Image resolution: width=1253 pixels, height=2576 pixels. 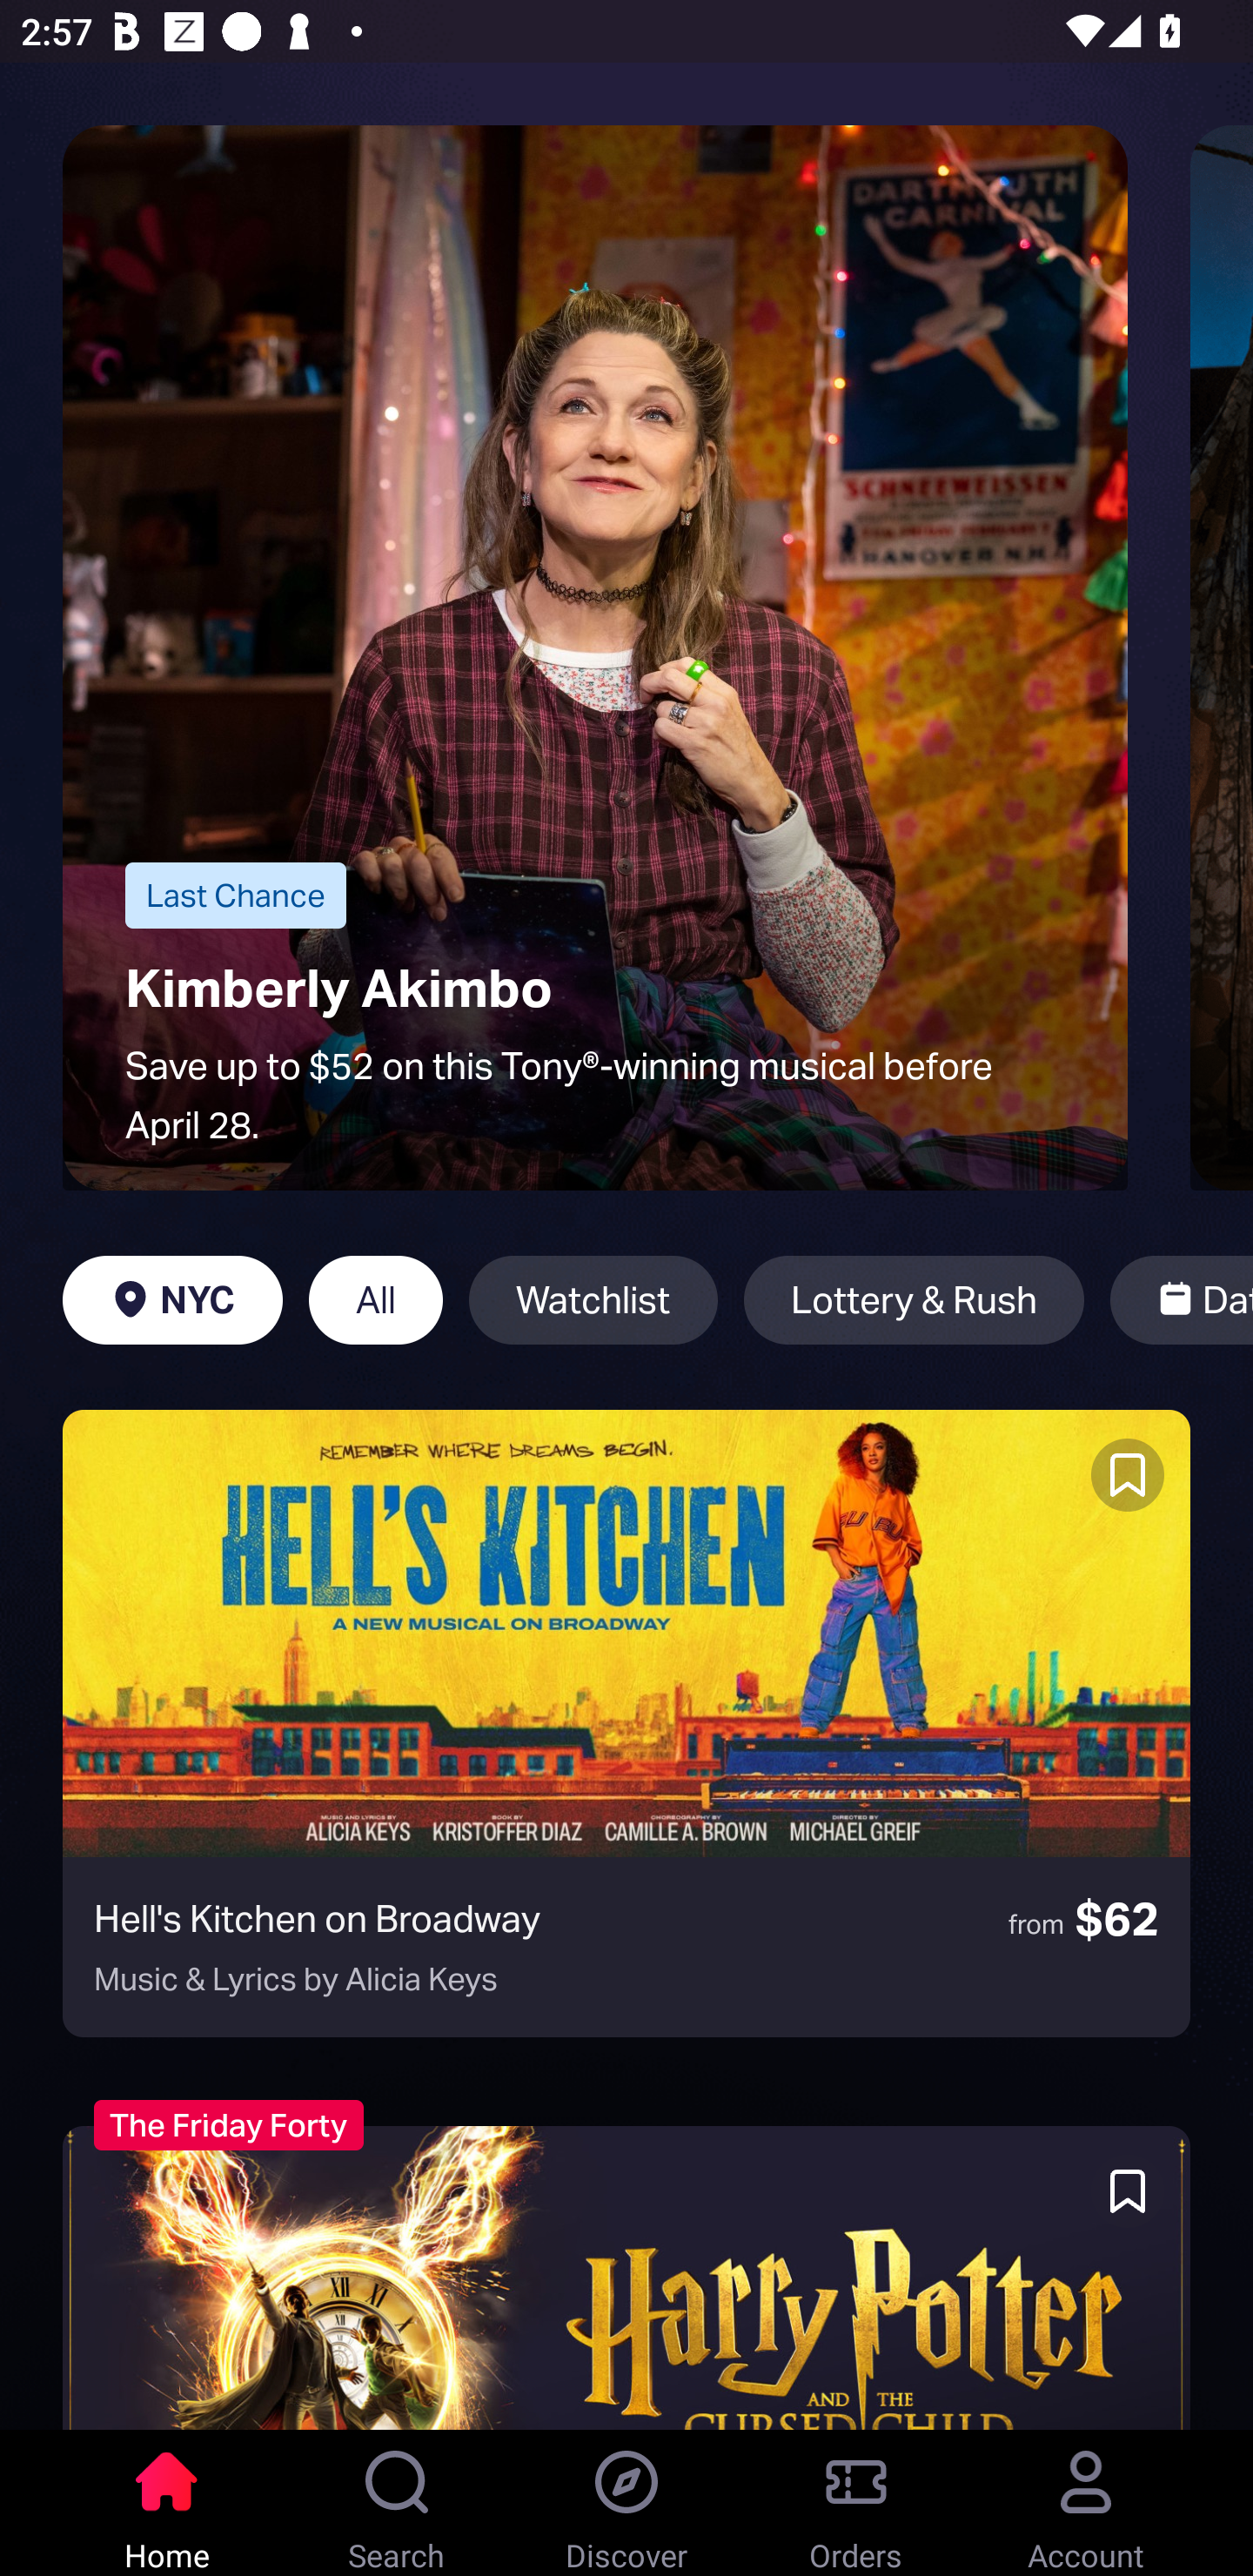 I want to click on Orders, so click(x=856, y=2503).